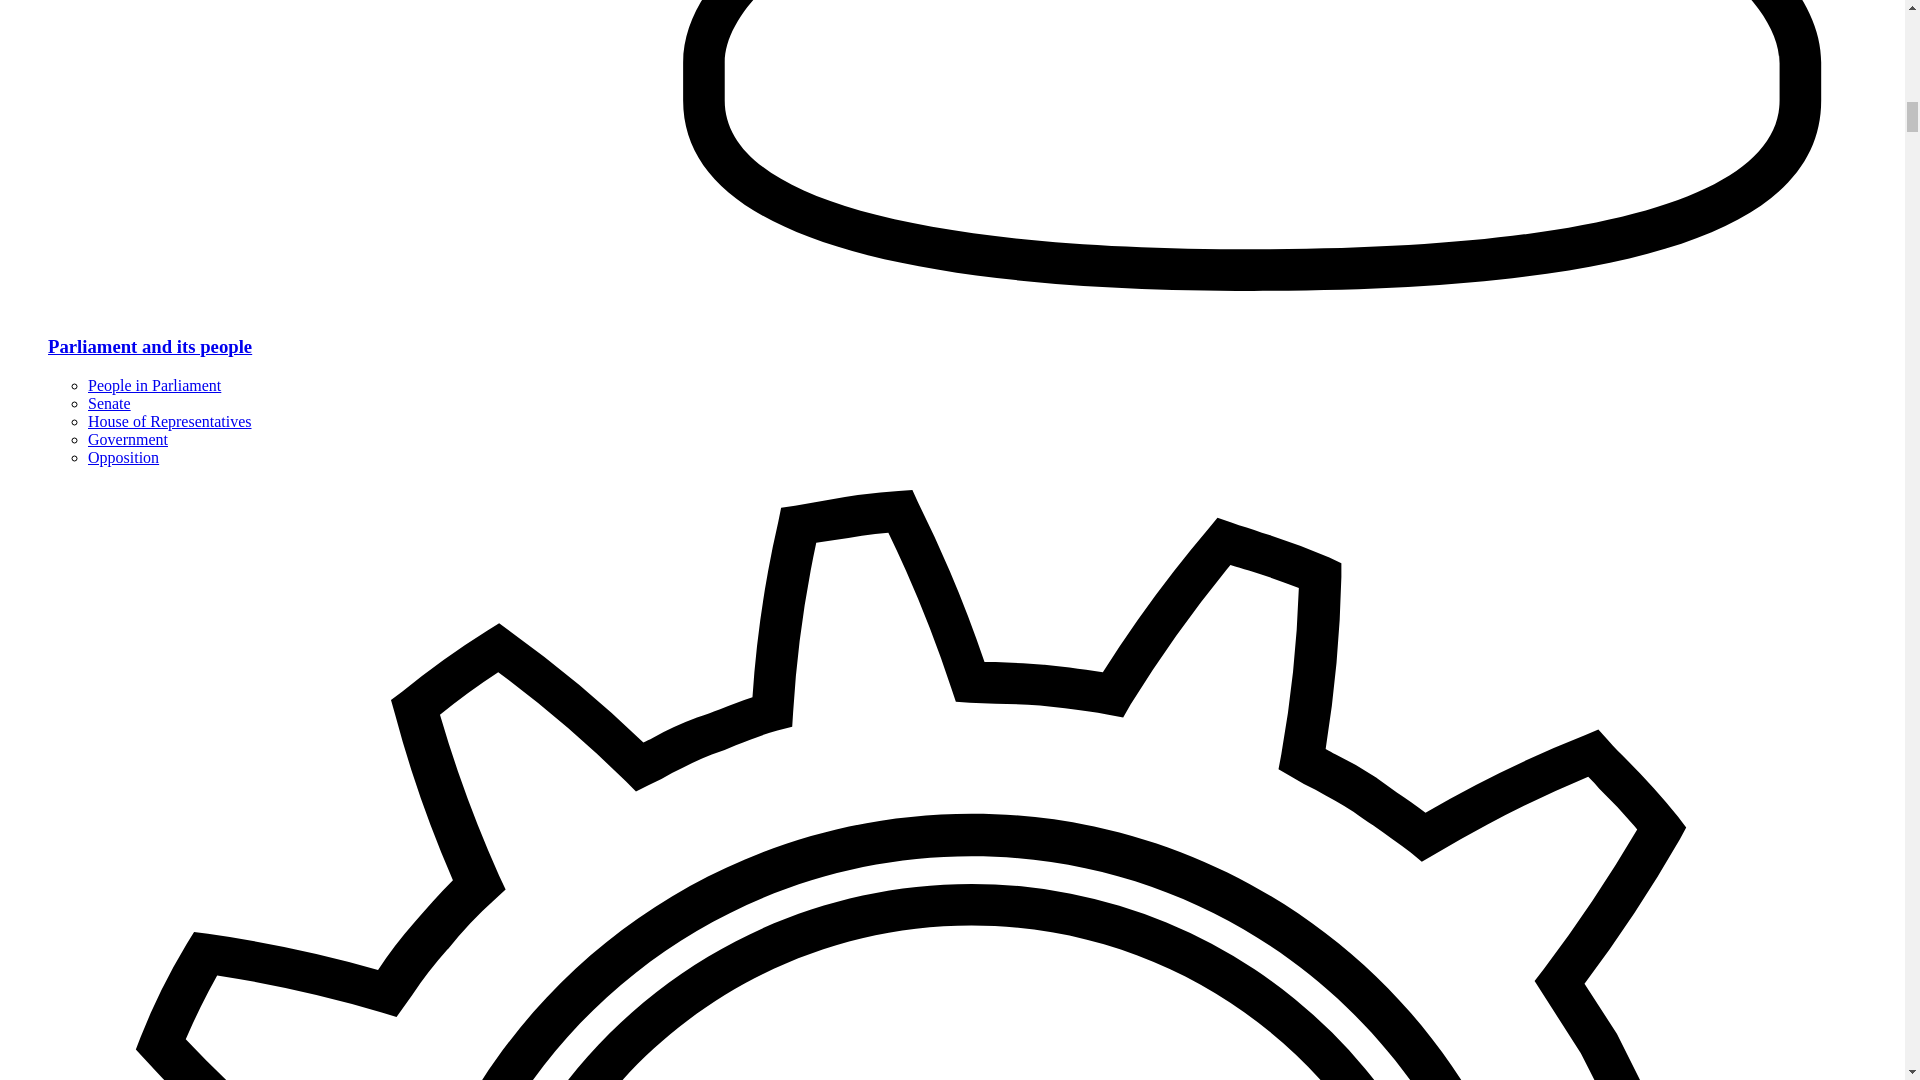 Image resolution: width=1920 pixels, height=1080 pixels. What do you see at coordinates (128, 439) in the screenshot?
I see `Government` at bounding box center [128, 439].